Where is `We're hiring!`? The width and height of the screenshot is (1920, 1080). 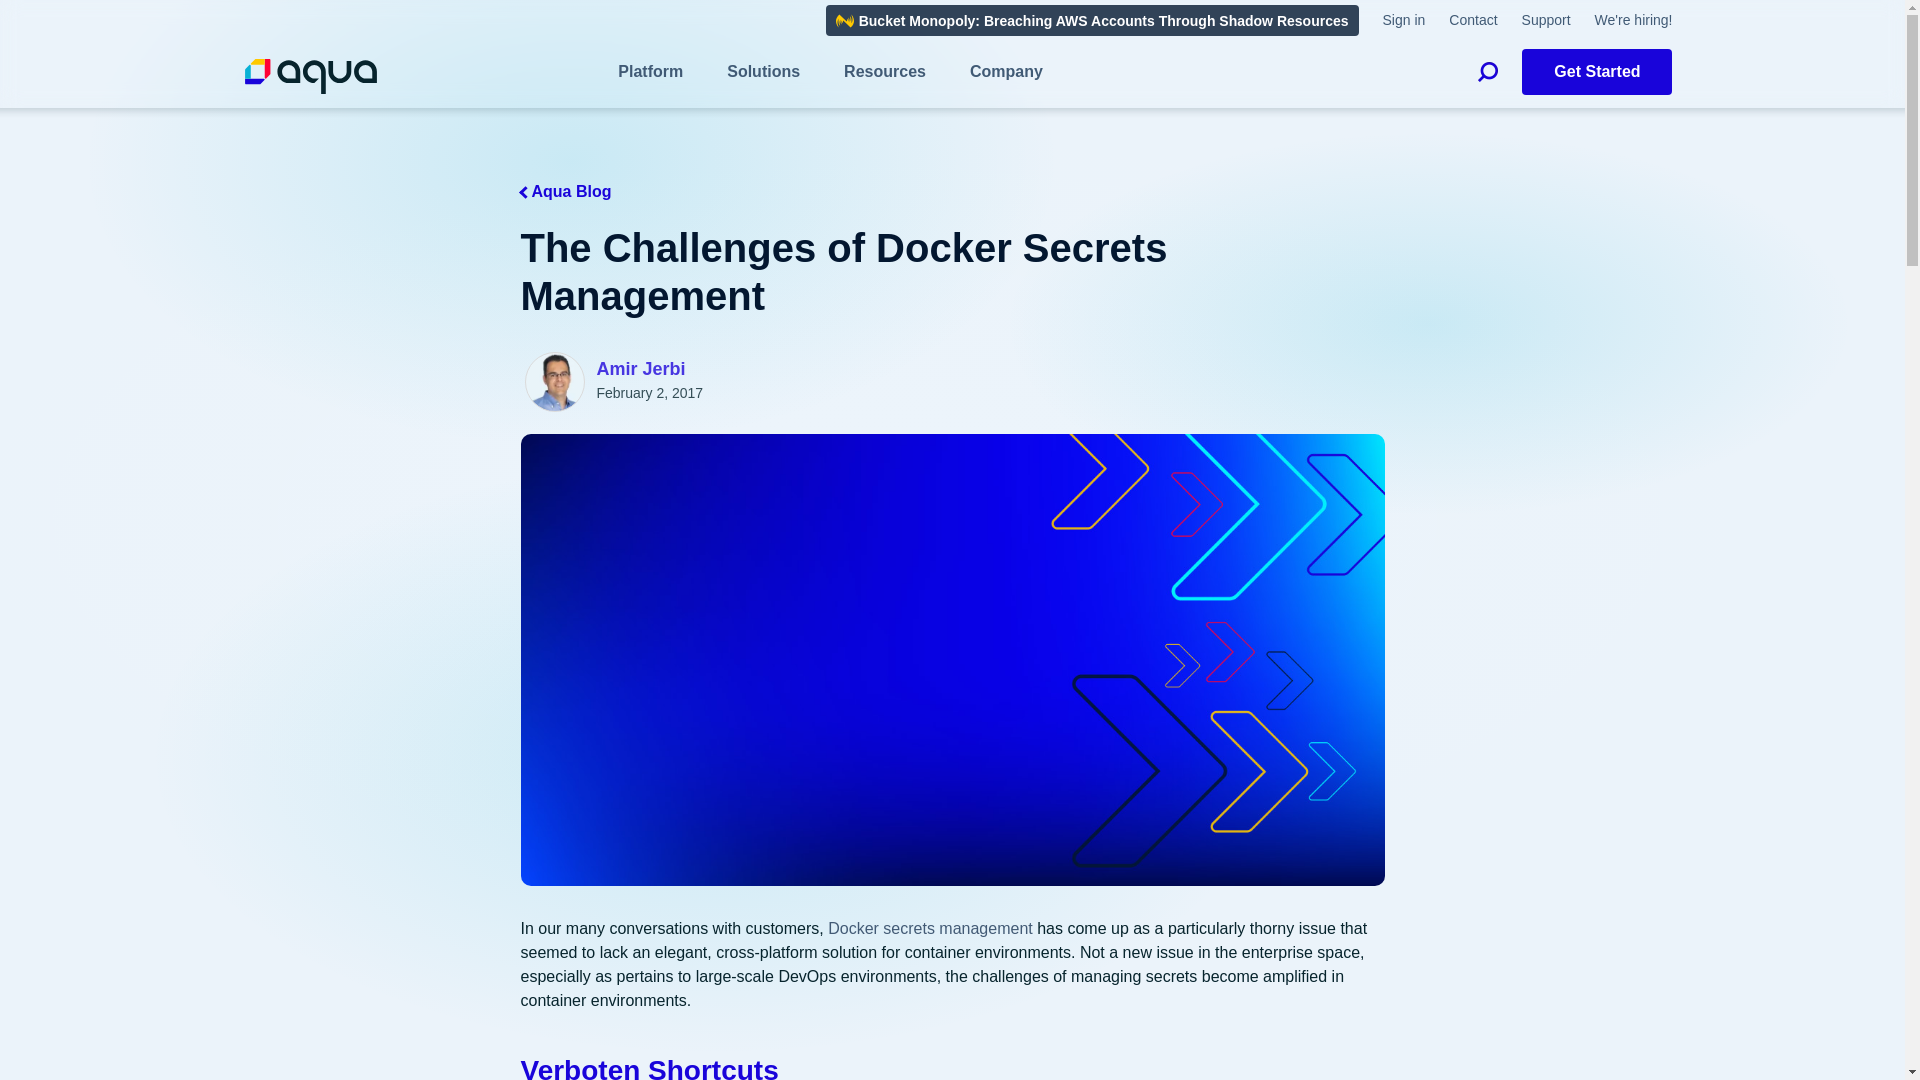
We're hiring! is located at coordinates (1634, 20).